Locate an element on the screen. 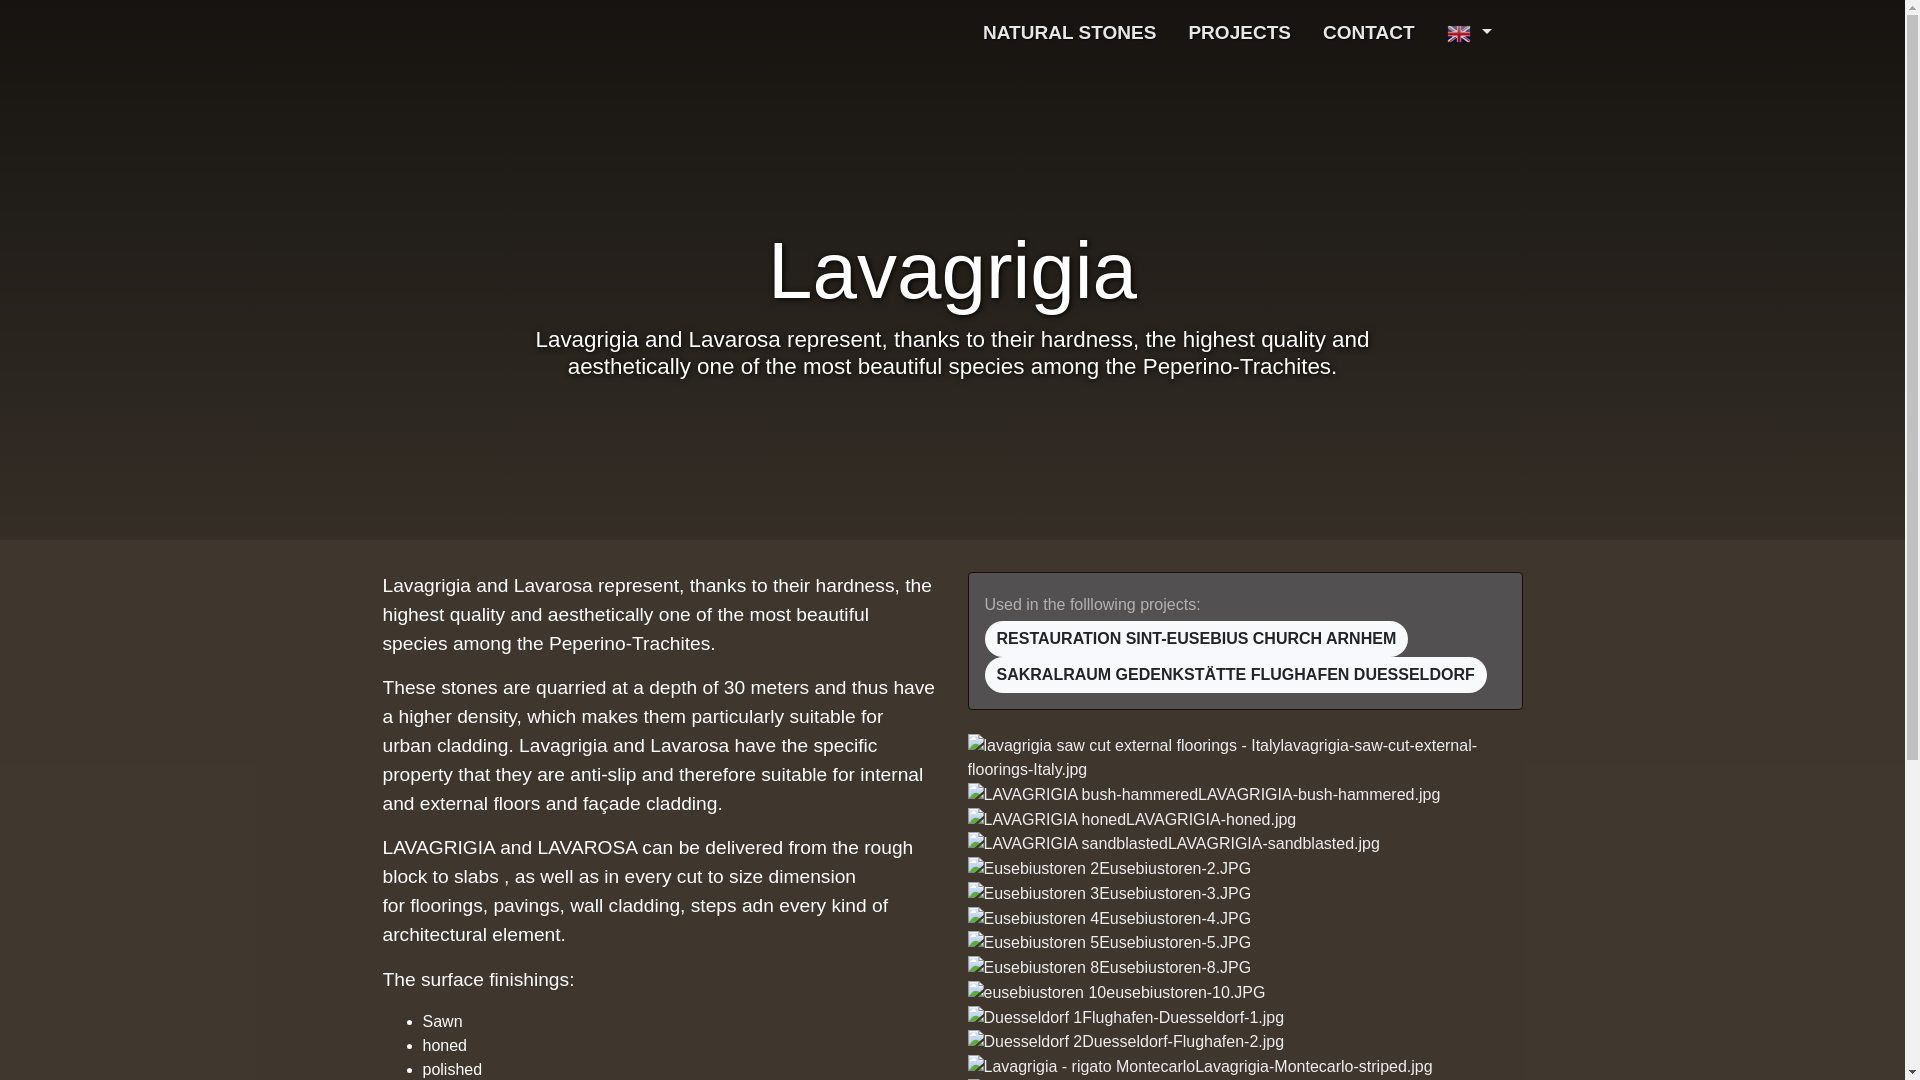 Image resolution: width=1920 pixels, height=1080 pixels. LAVAGRIGIA honed is located at coordinates (1132, 819).